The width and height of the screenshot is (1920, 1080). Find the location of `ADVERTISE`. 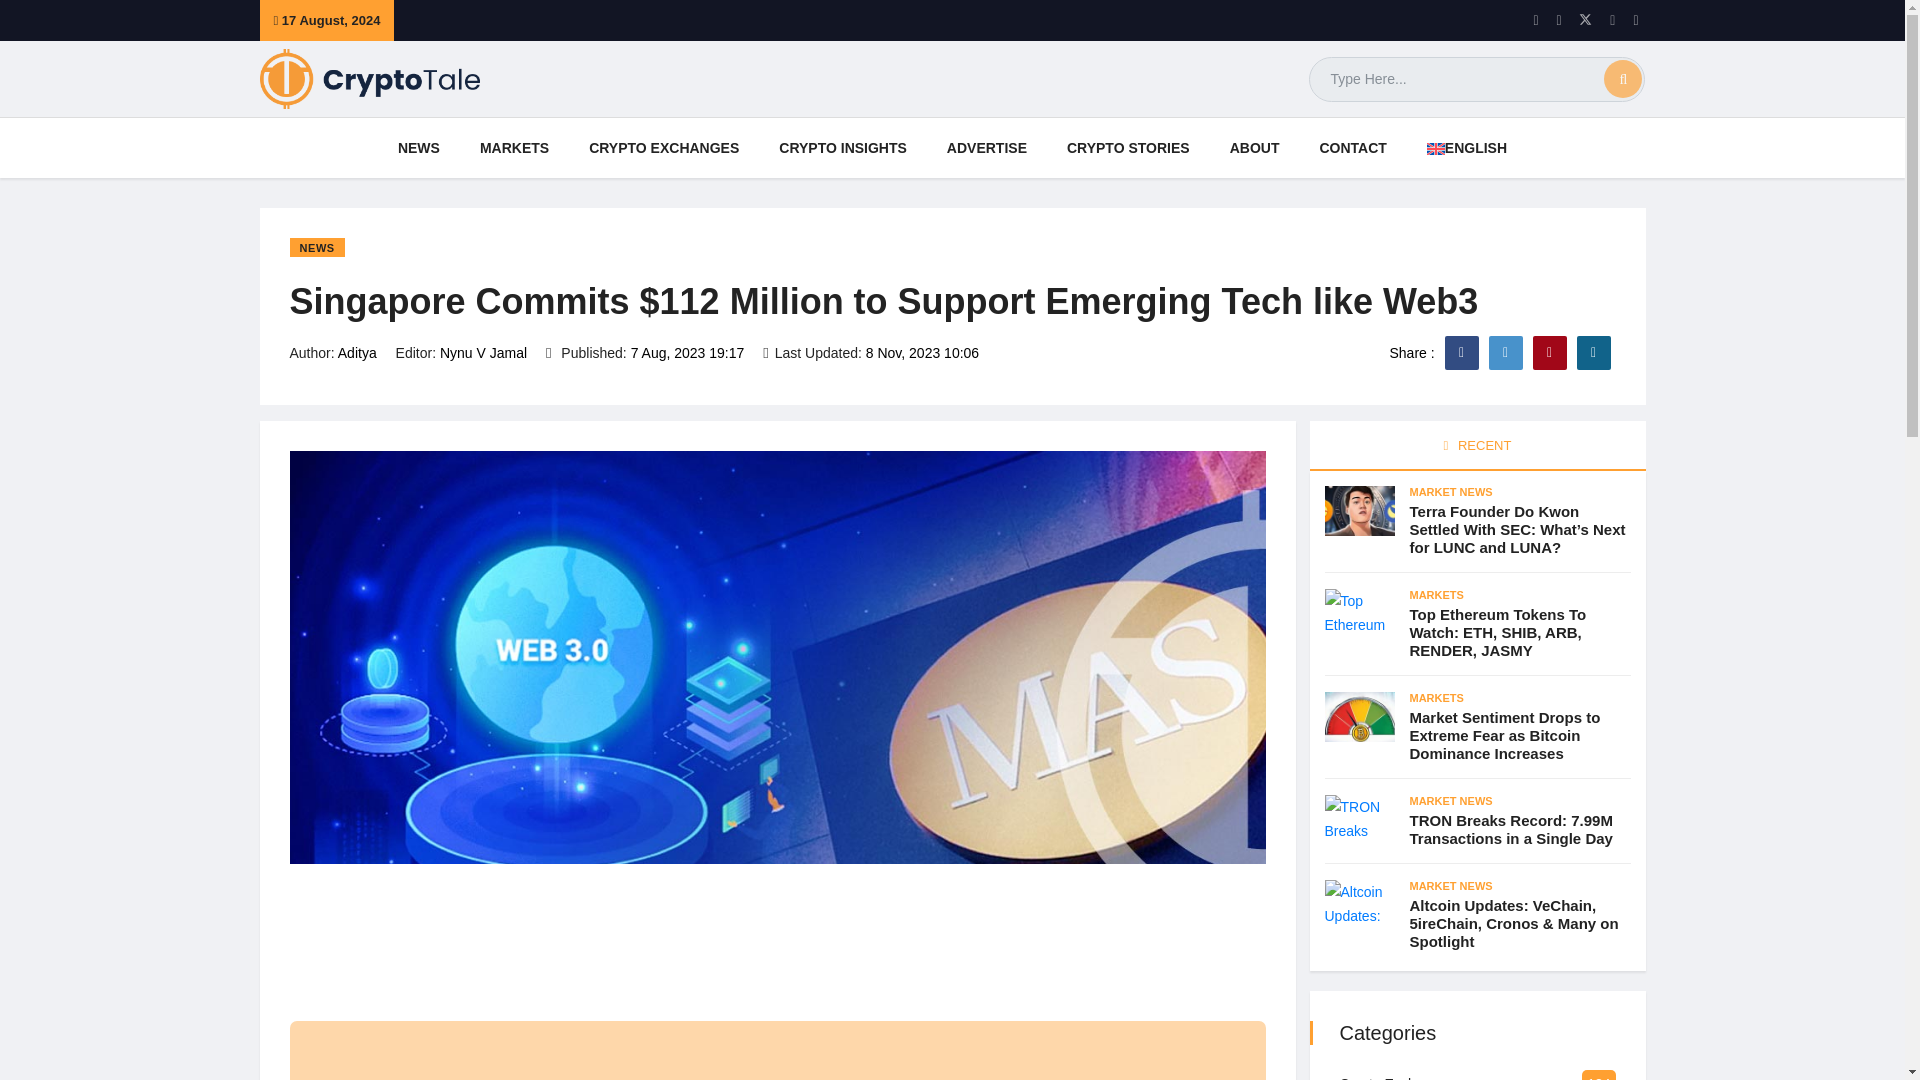

ADVERTISE is located at coordinates (986, 148).